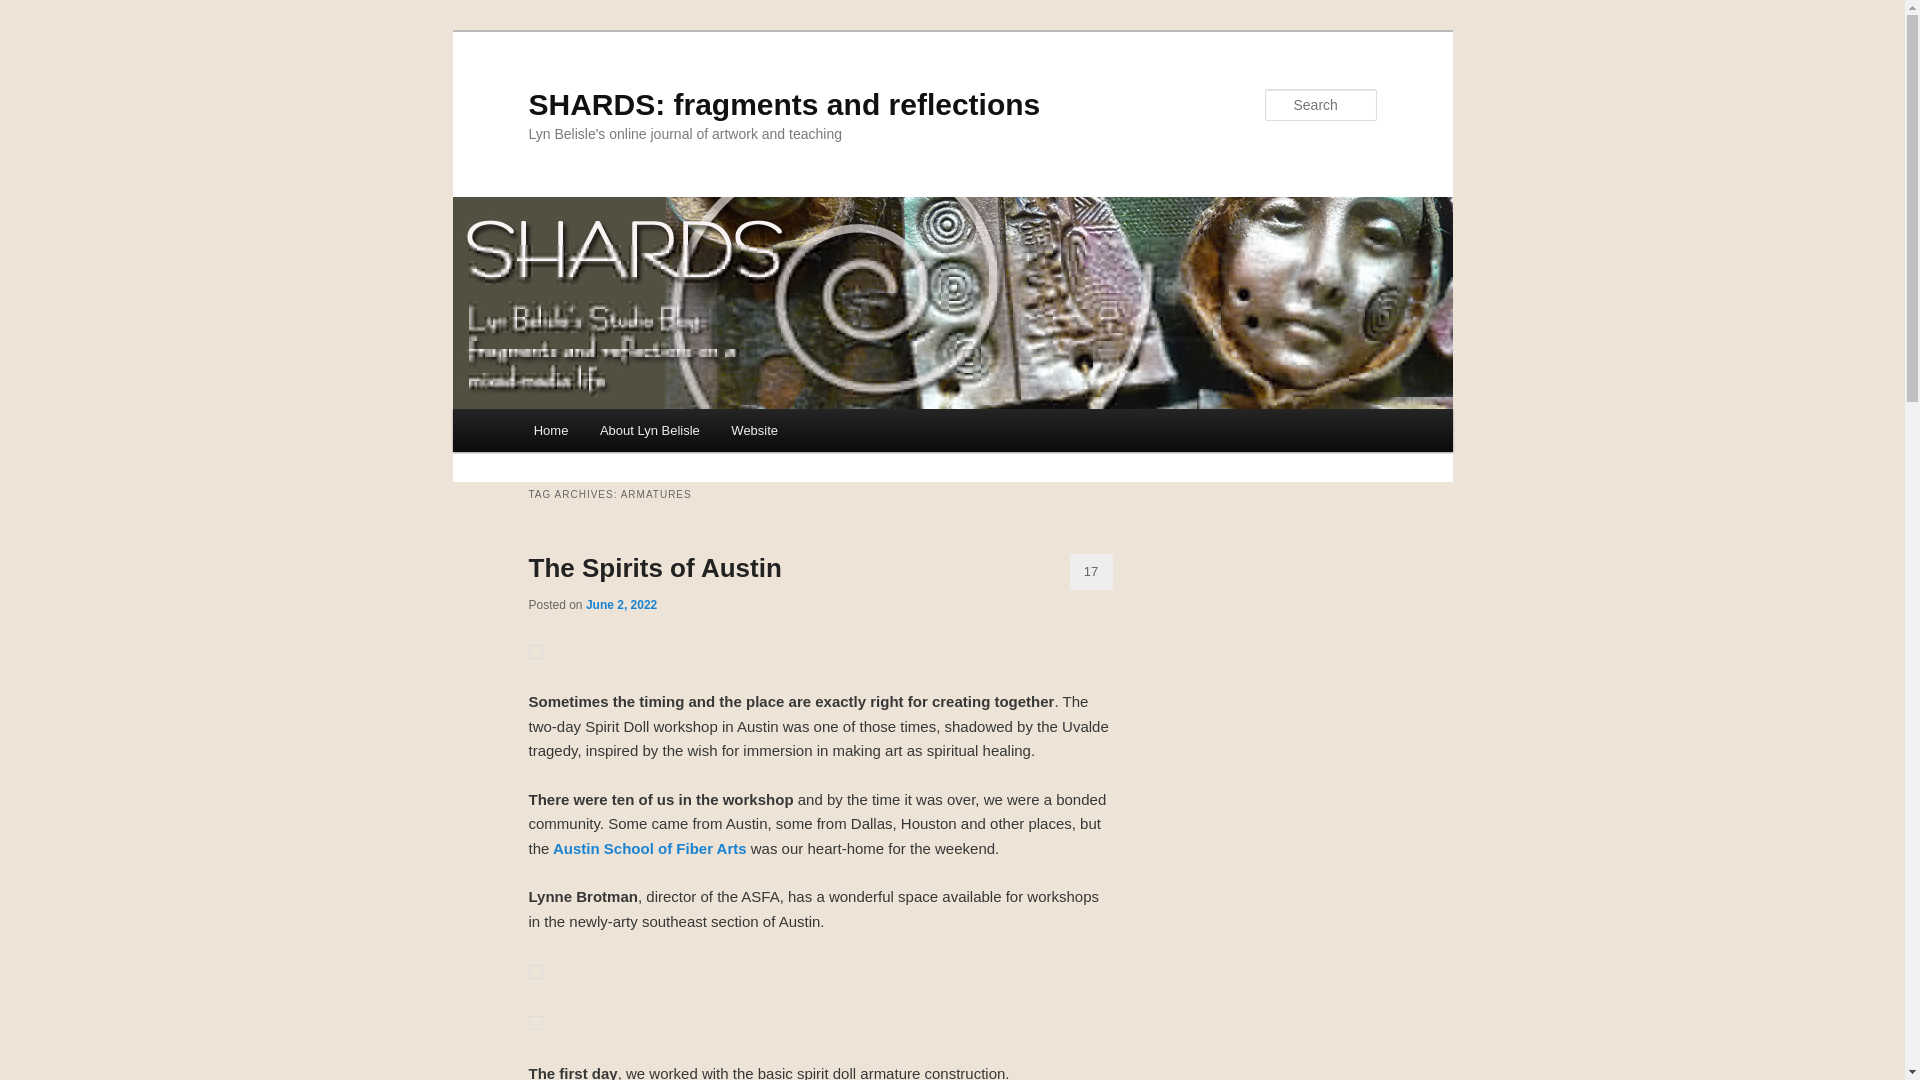 The height and width of the screenshot is (1080, 1920). I want to click on 17, so click(1091, 572).